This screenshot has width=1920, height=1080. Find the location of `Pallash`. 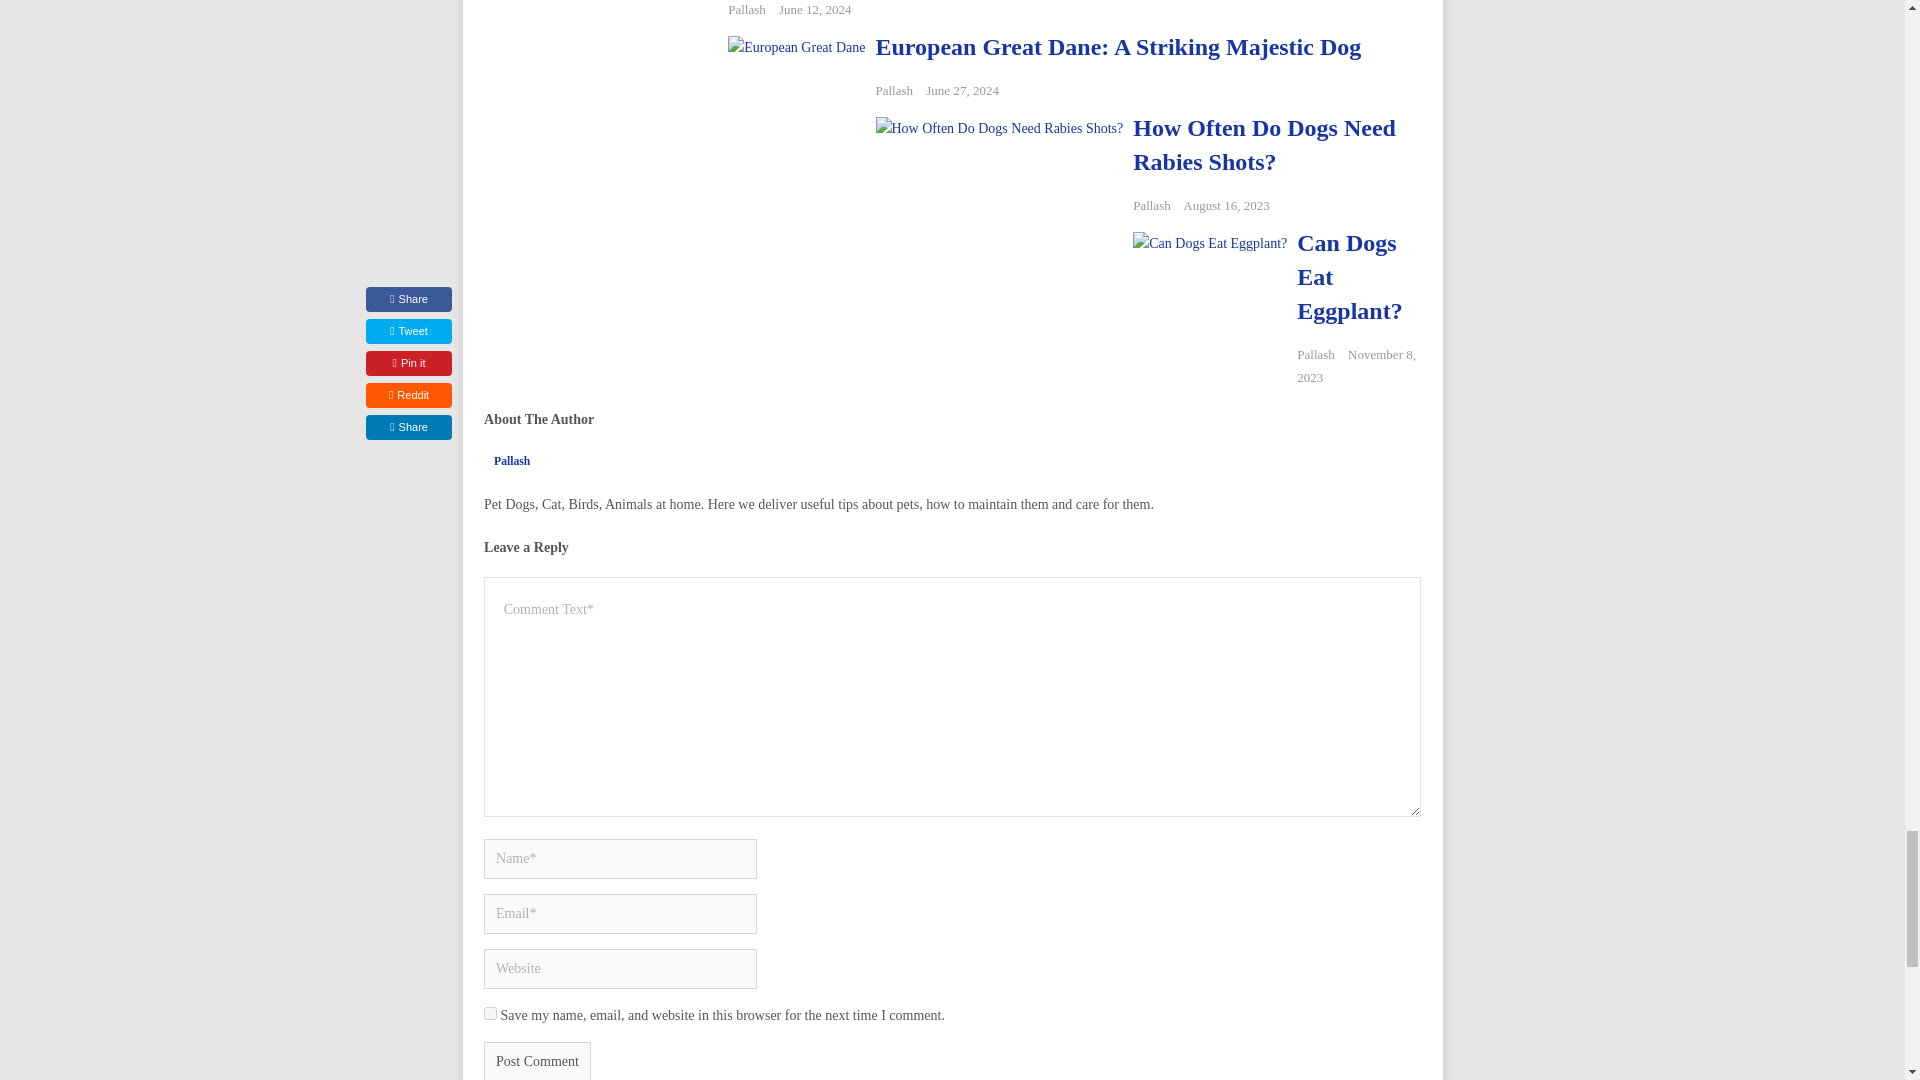

Pallash is located at coordinates (511, 460).